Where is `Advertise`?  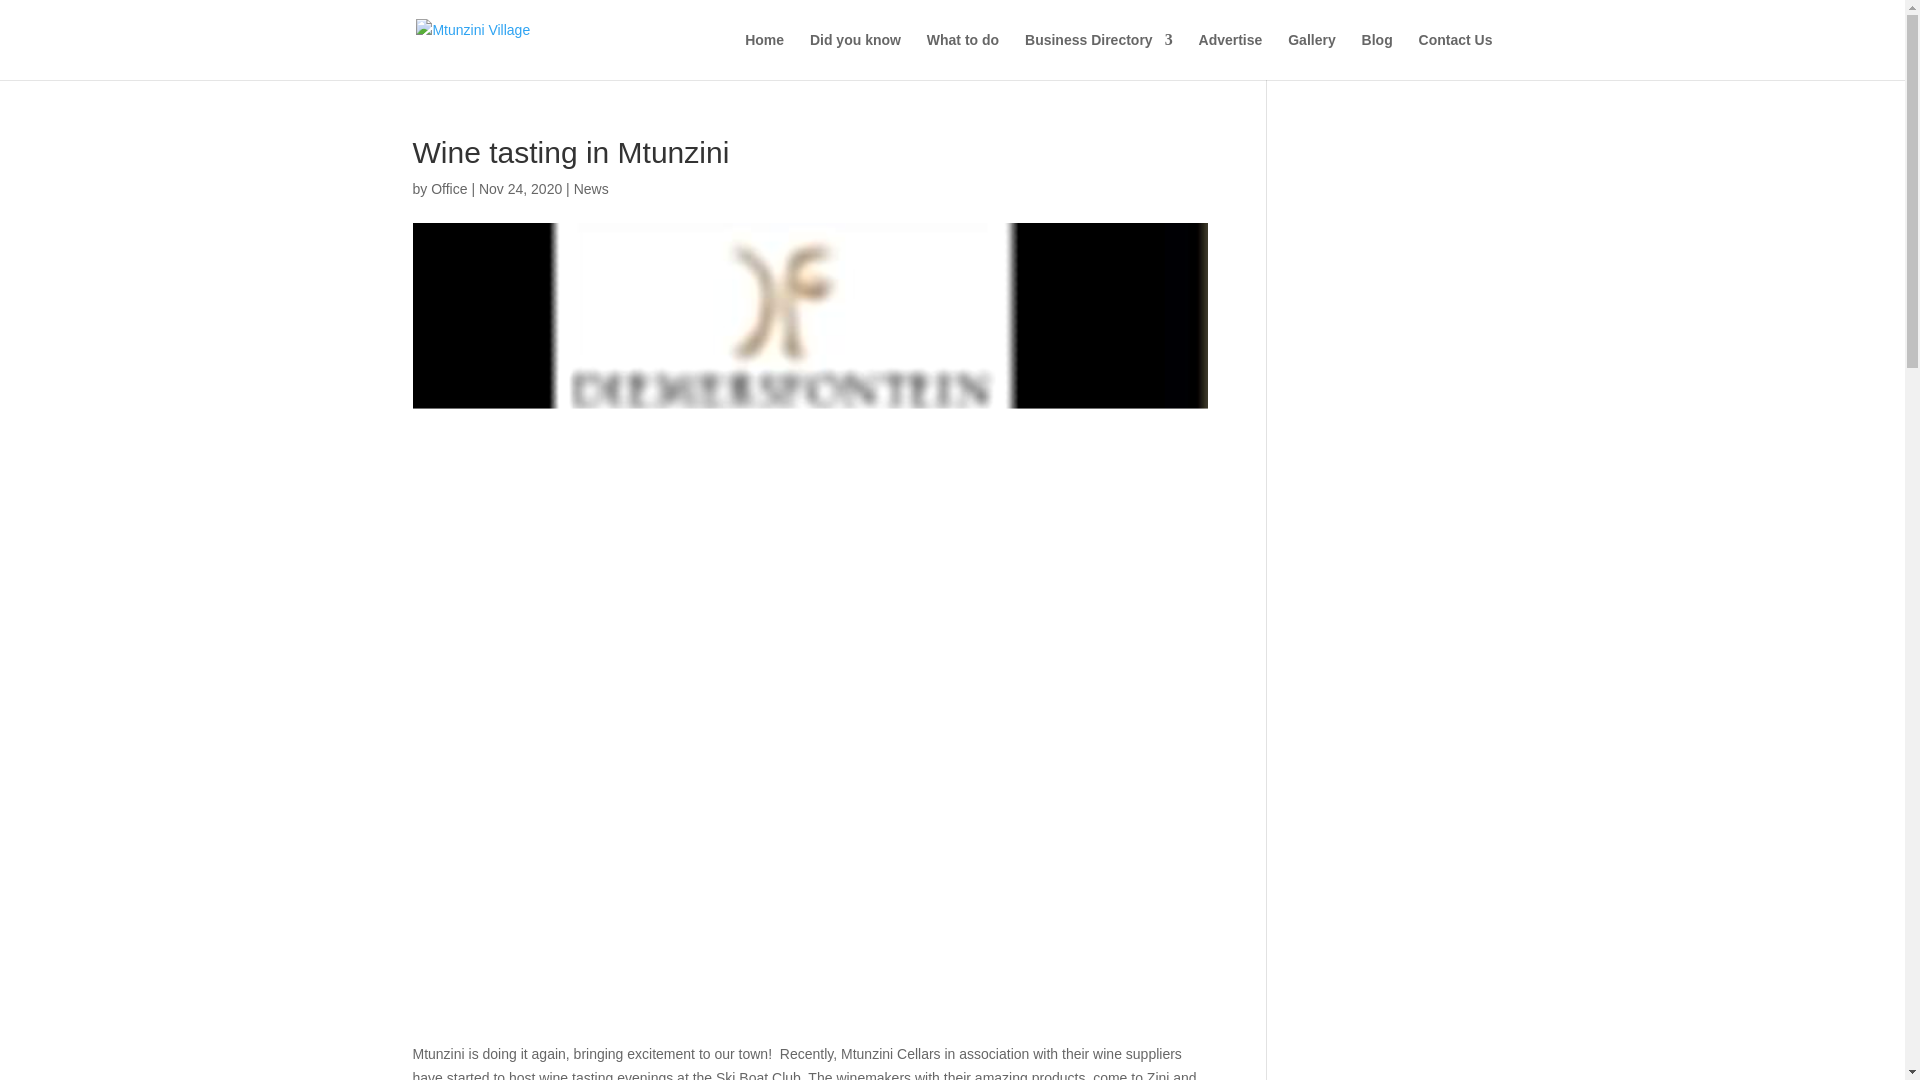
Advertise is located at coordinates (1230, 56).